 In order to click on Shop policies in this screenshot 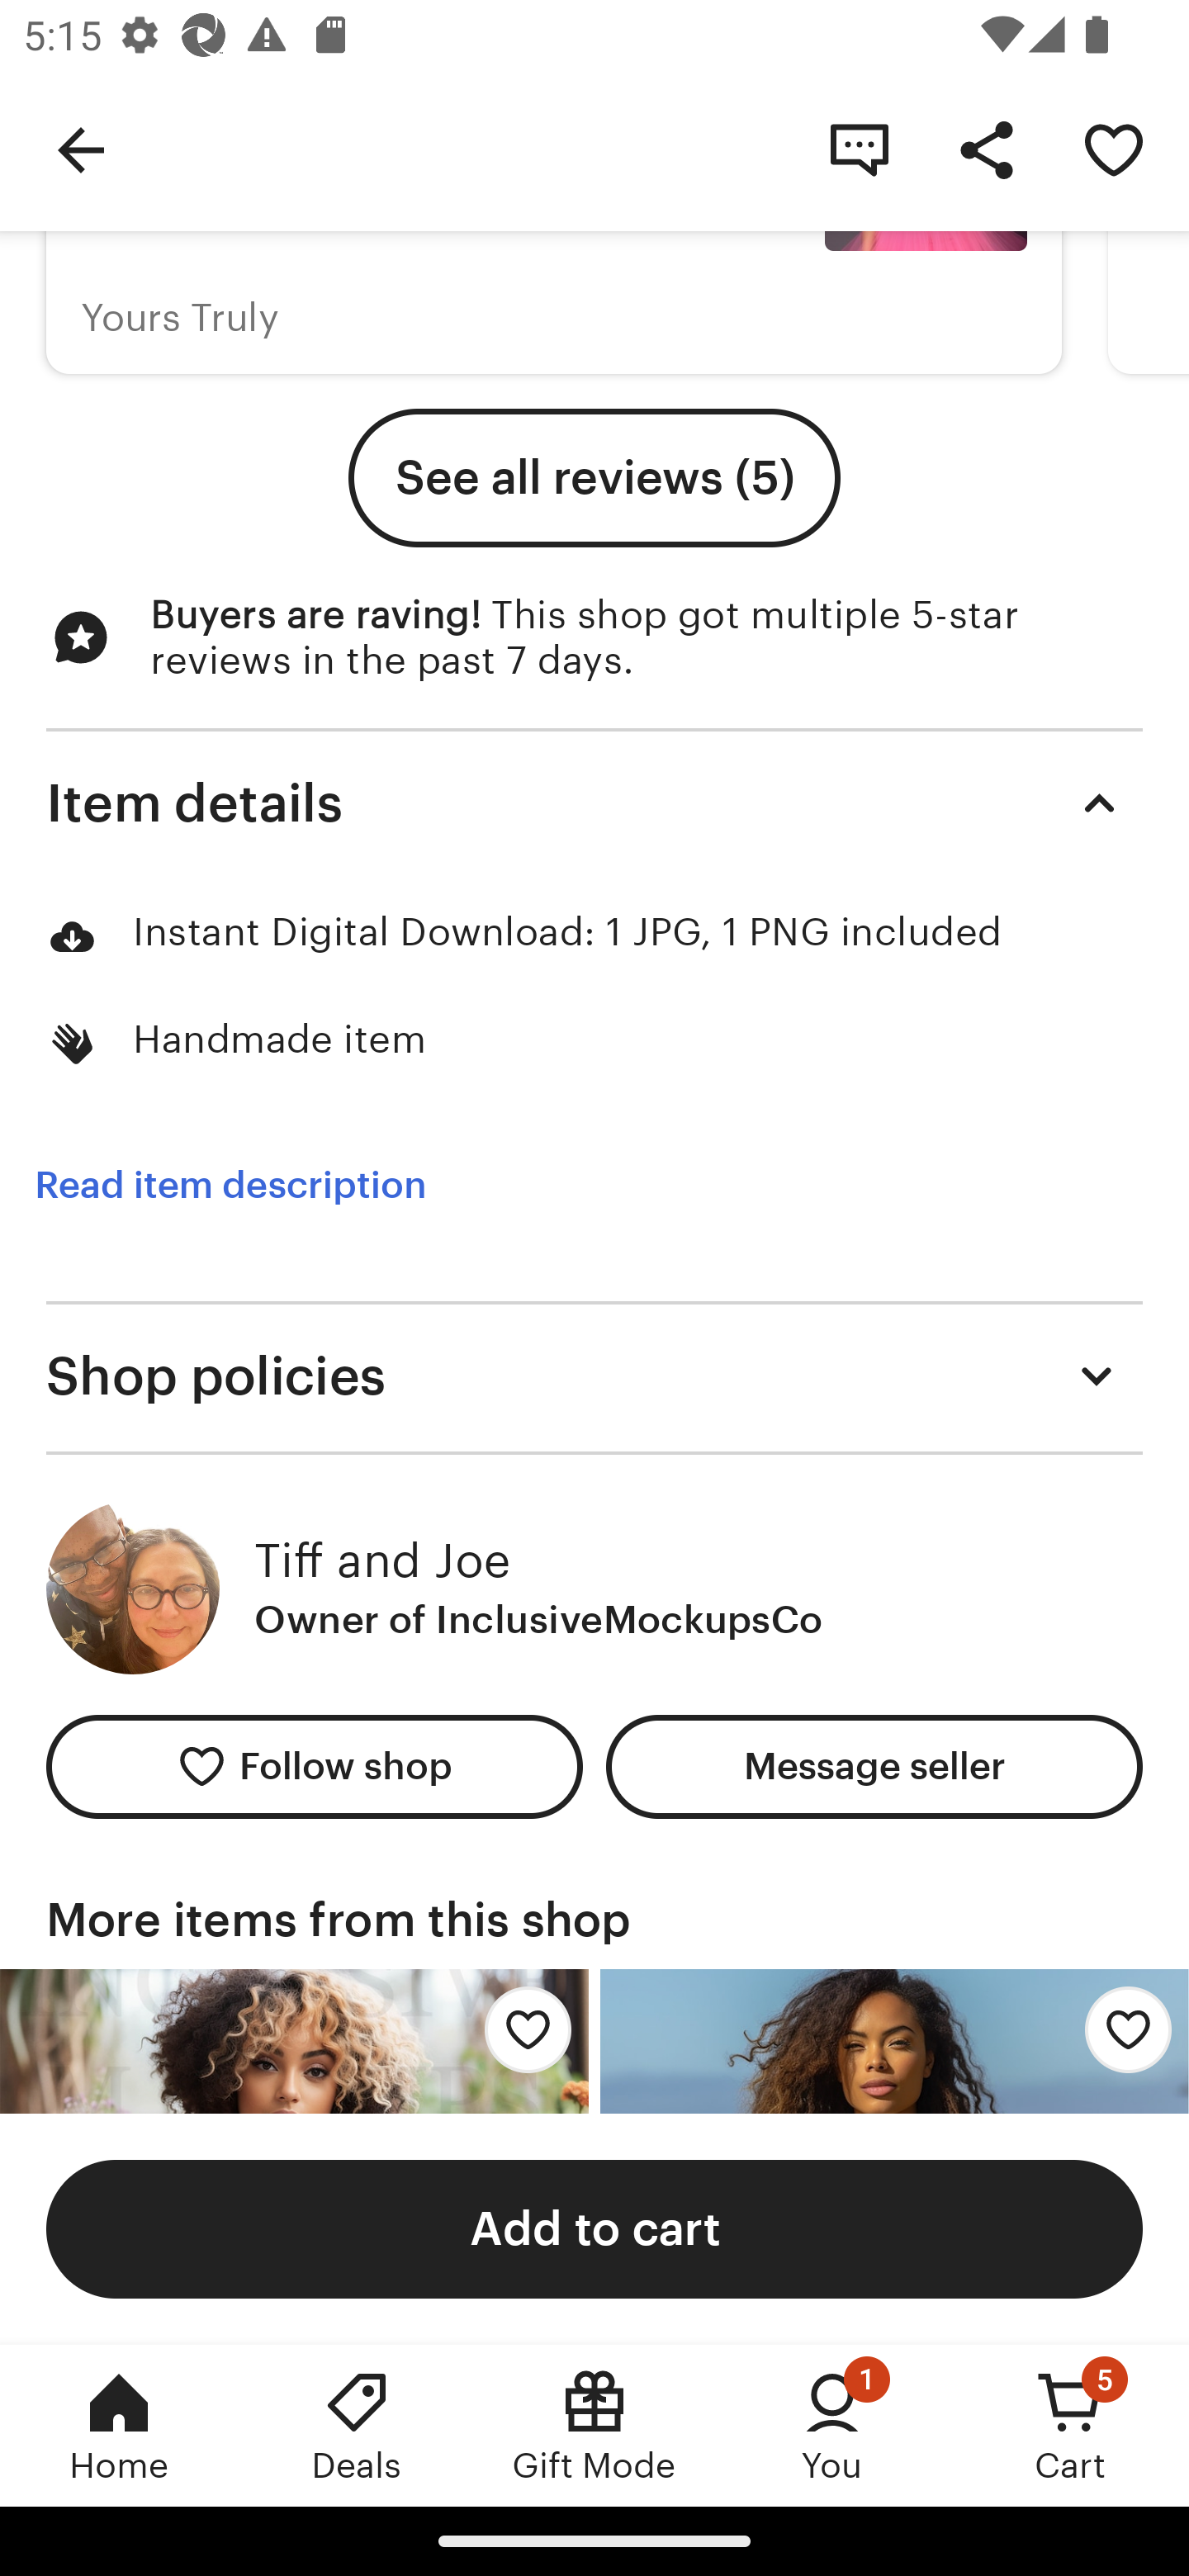, I will do `click(594, 1376)`.